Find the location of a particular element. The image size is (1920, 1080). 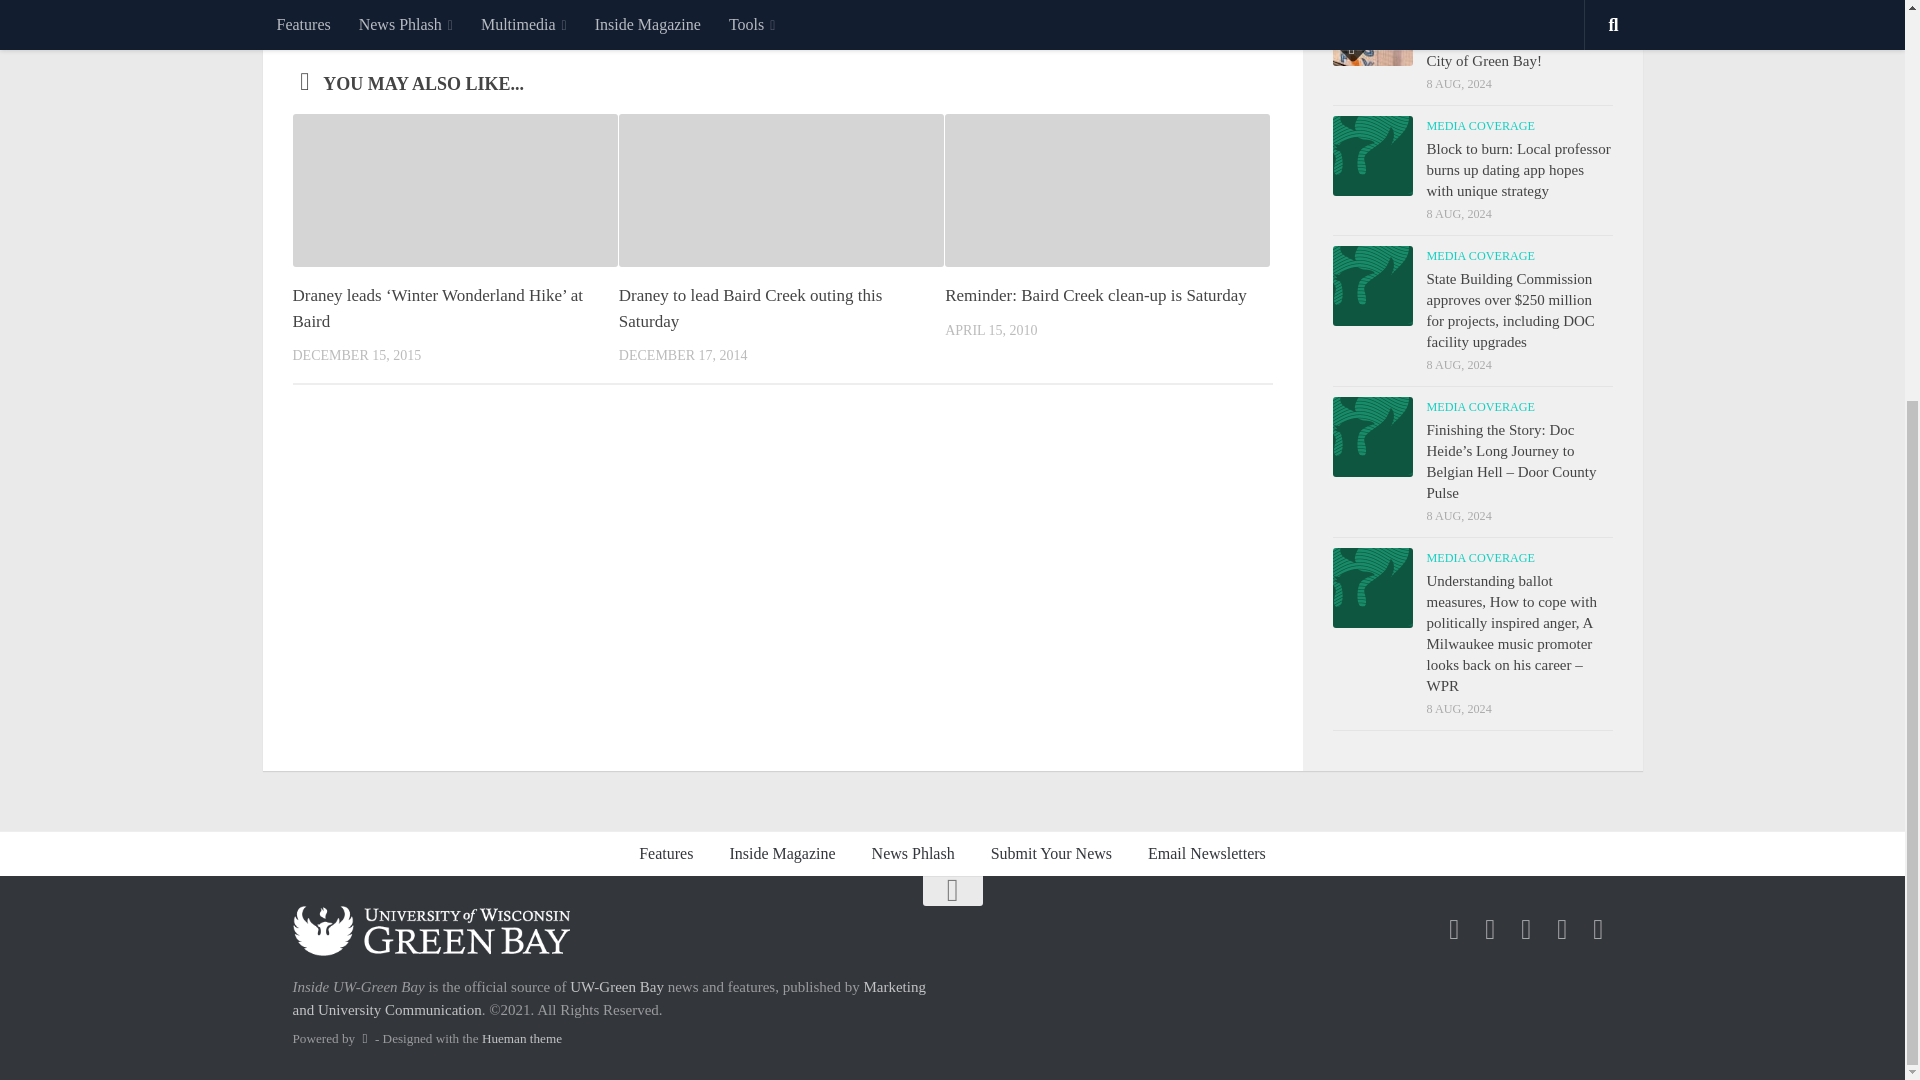

Reminder: Baird Creek clean-up is Saturday is located at coordinates (1095, 295).